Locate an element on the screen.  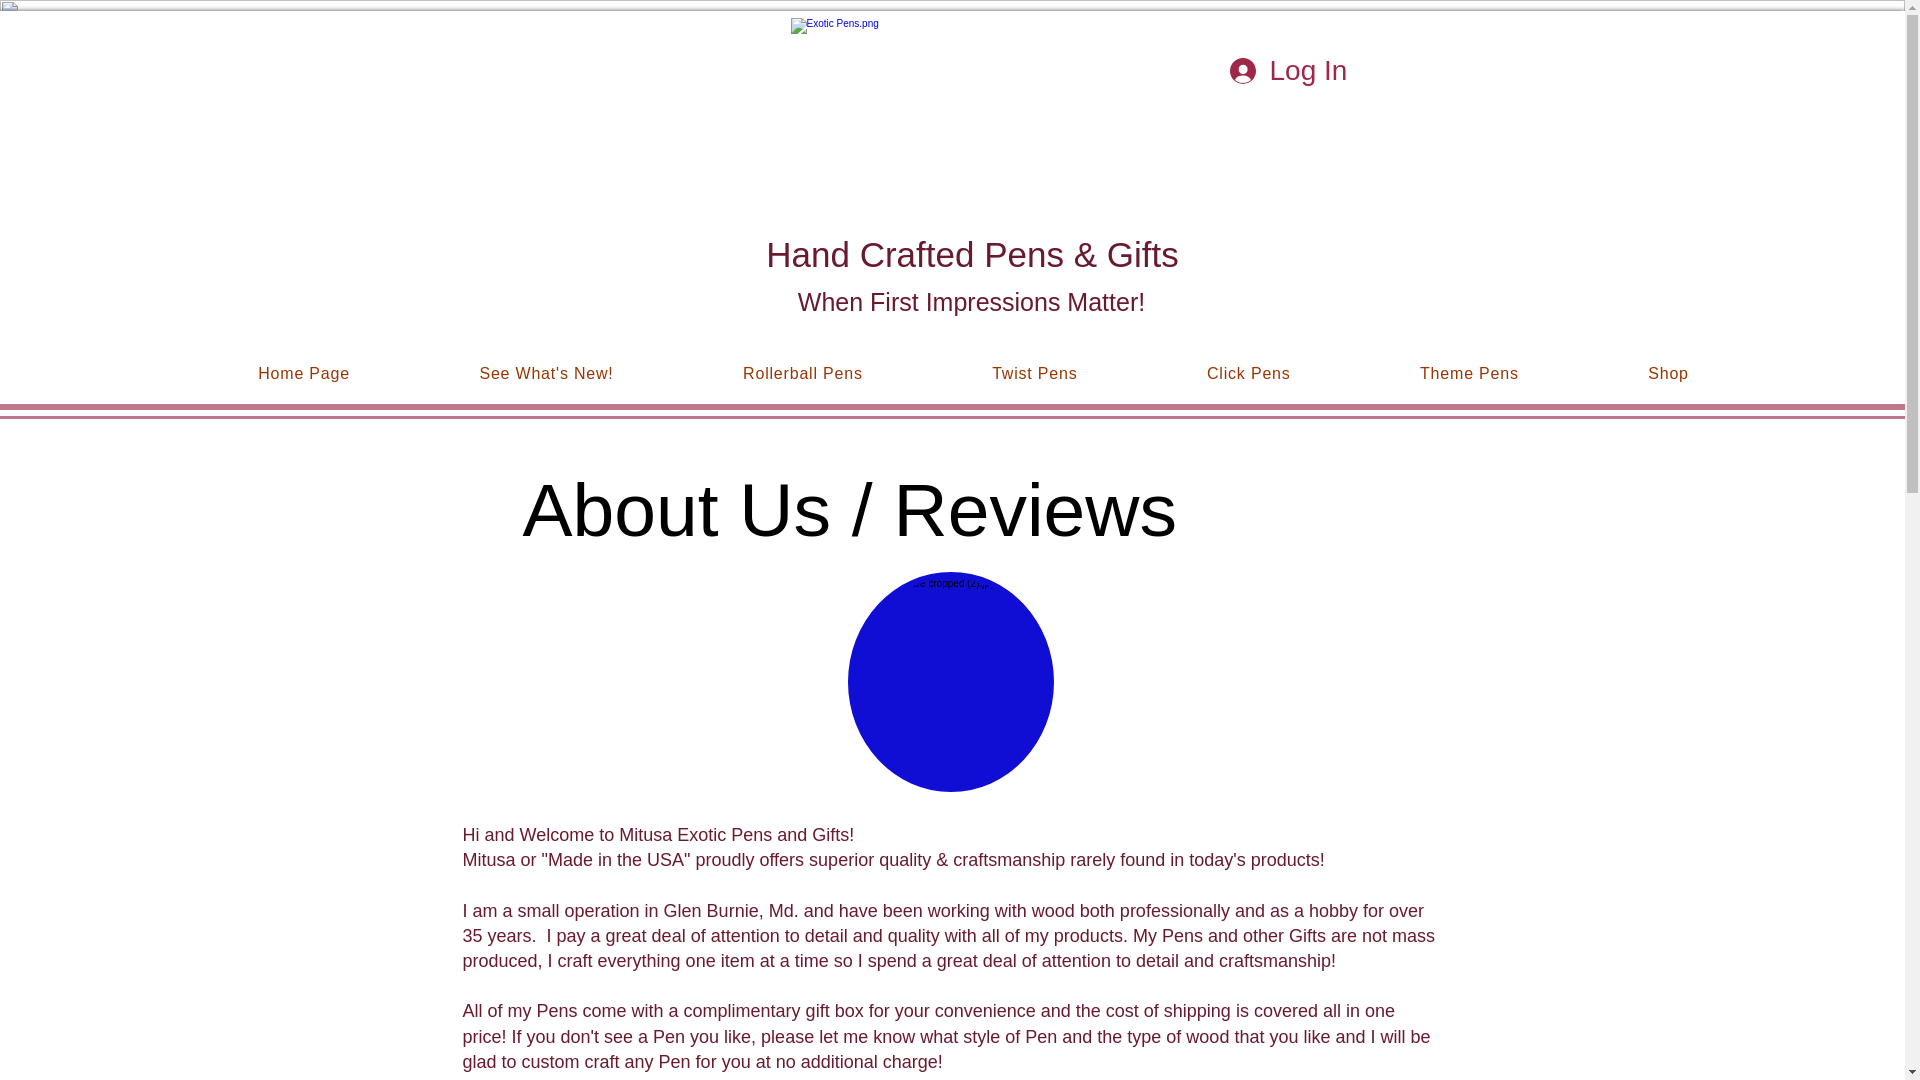
Rollerball Pens is located at coordinates (802, 374).